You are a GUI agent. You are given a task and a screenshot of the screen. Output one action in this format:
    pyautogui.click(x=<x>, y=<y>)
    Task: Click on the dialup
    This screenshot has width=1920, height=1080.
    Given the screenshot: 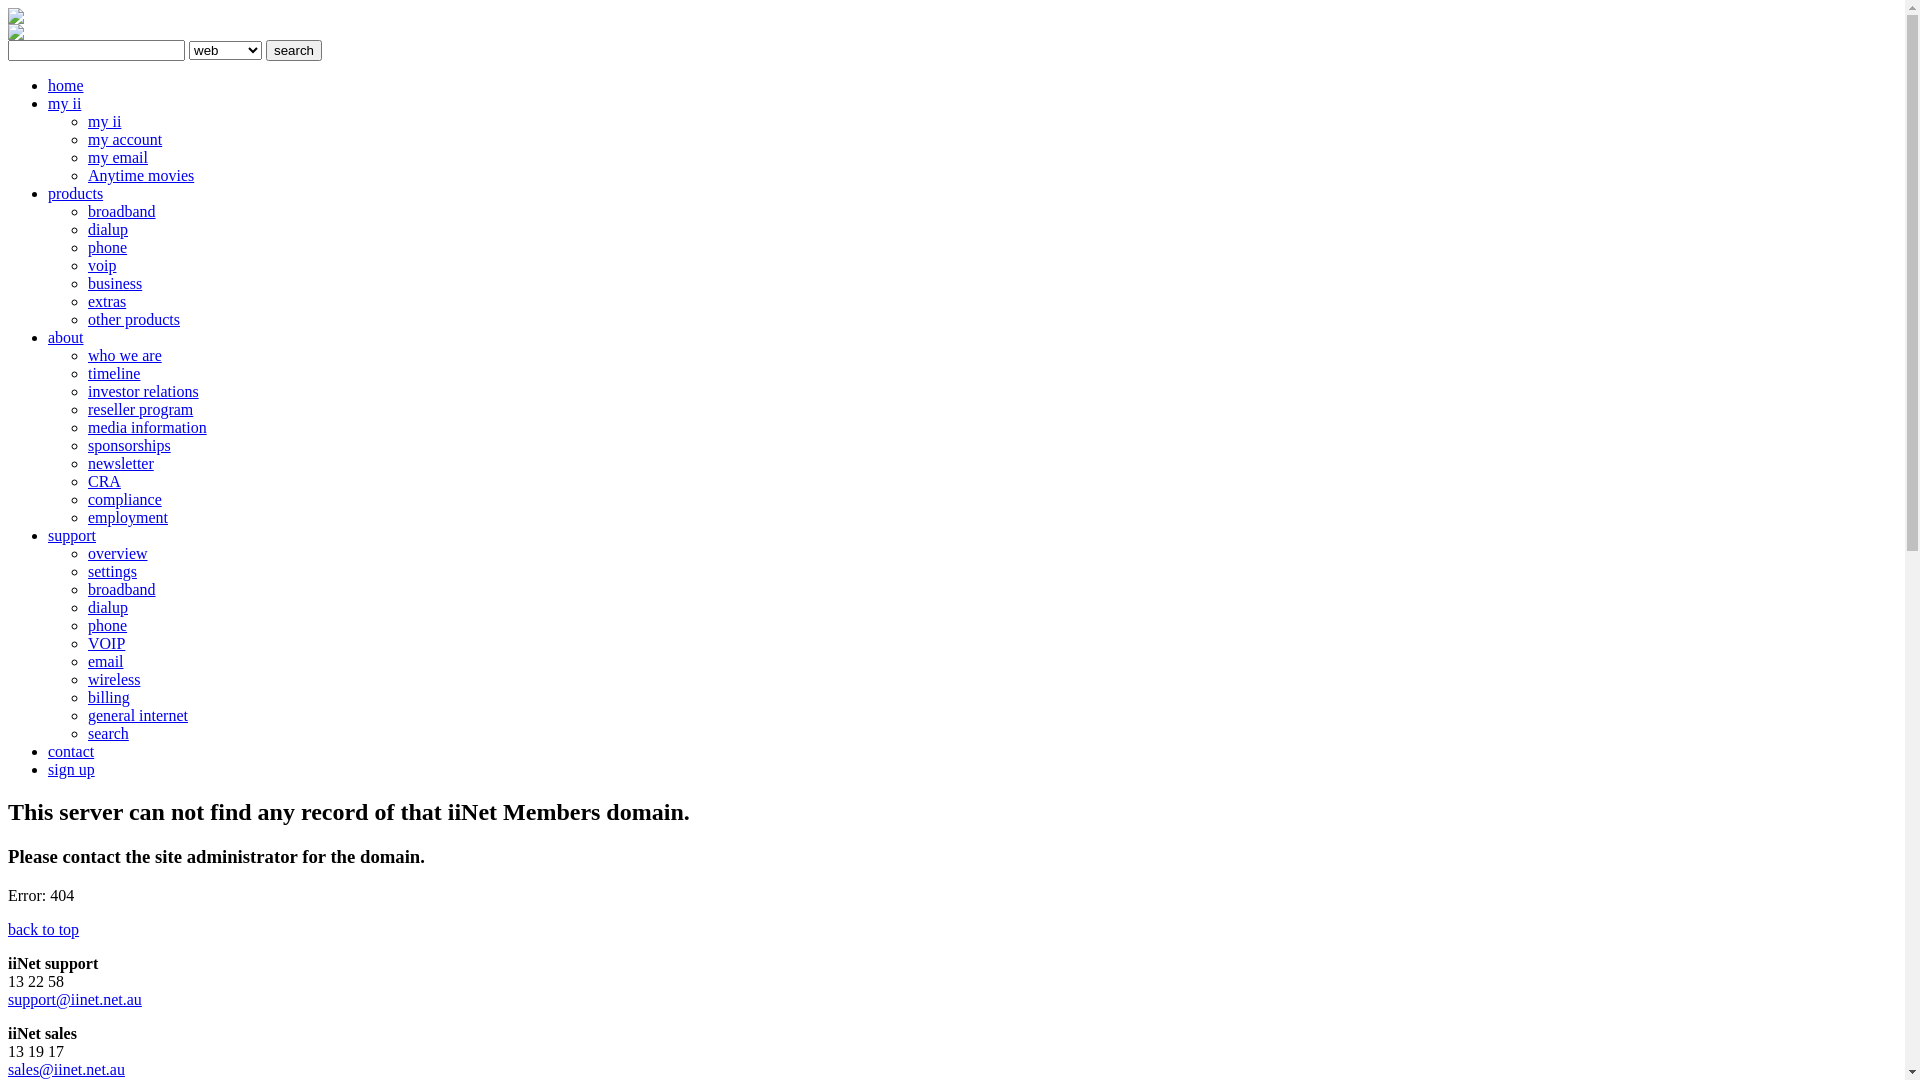 What is the action you would take?
    pyautogui.click(x=108, y=608)
    